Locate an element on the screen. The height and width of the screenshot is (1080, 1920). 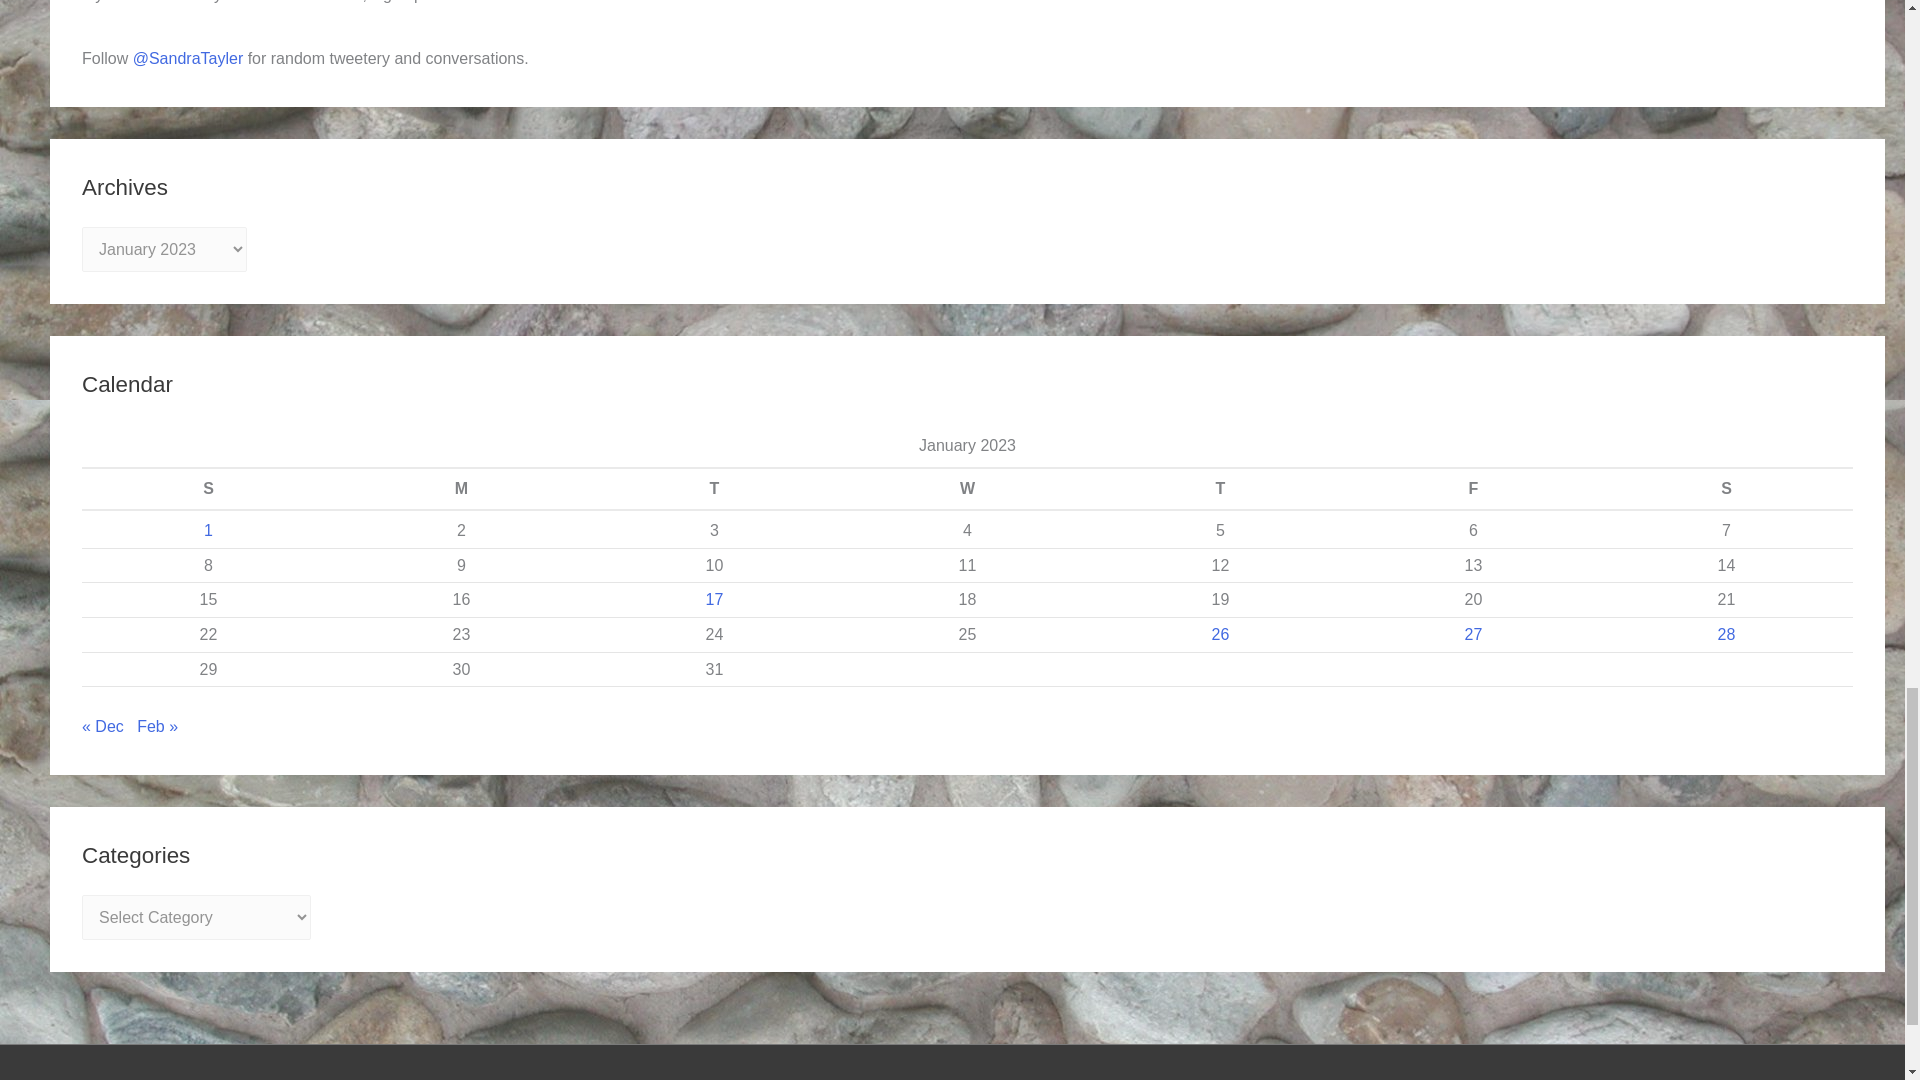
Thursday is located at coordinates (1220, 488).